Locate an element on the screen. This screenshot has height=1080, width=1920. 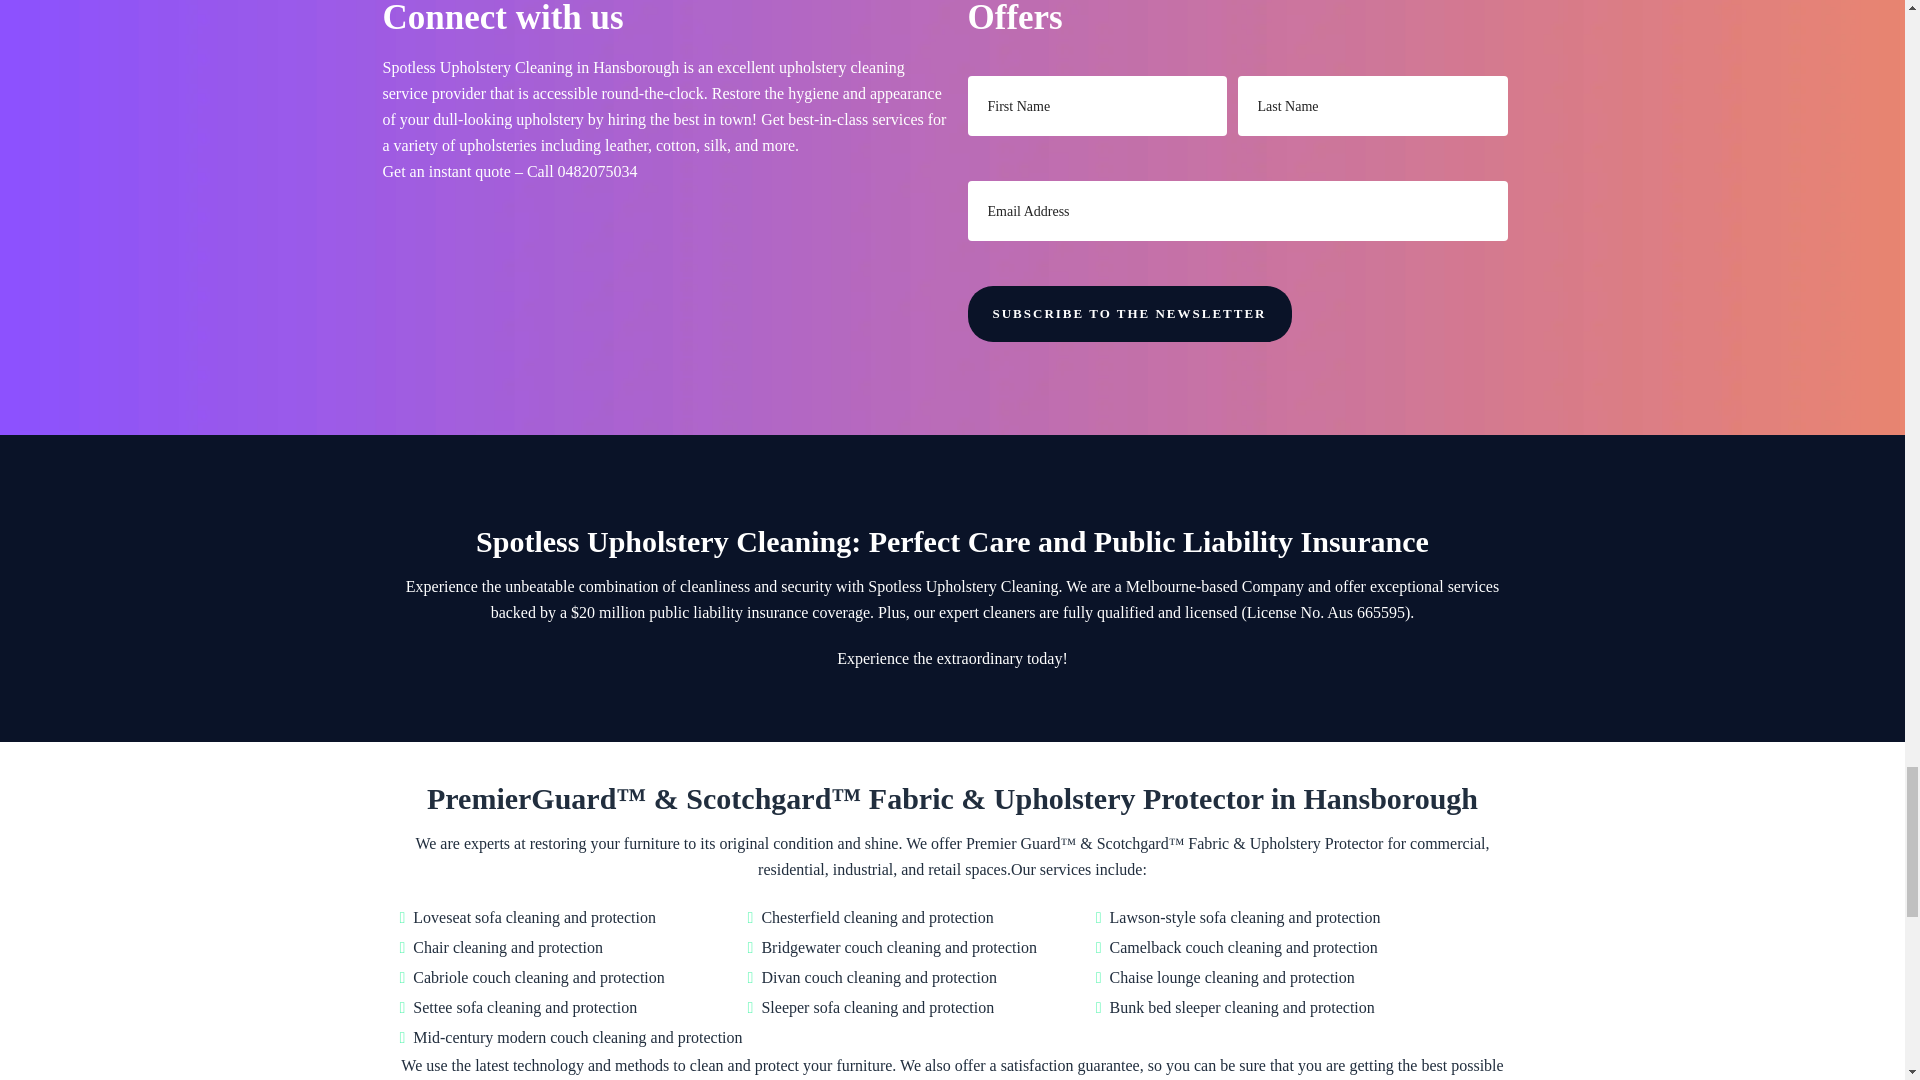
SUBSCRIBE TO THE NEWSLETTER is located at coordinates (1130, 314).